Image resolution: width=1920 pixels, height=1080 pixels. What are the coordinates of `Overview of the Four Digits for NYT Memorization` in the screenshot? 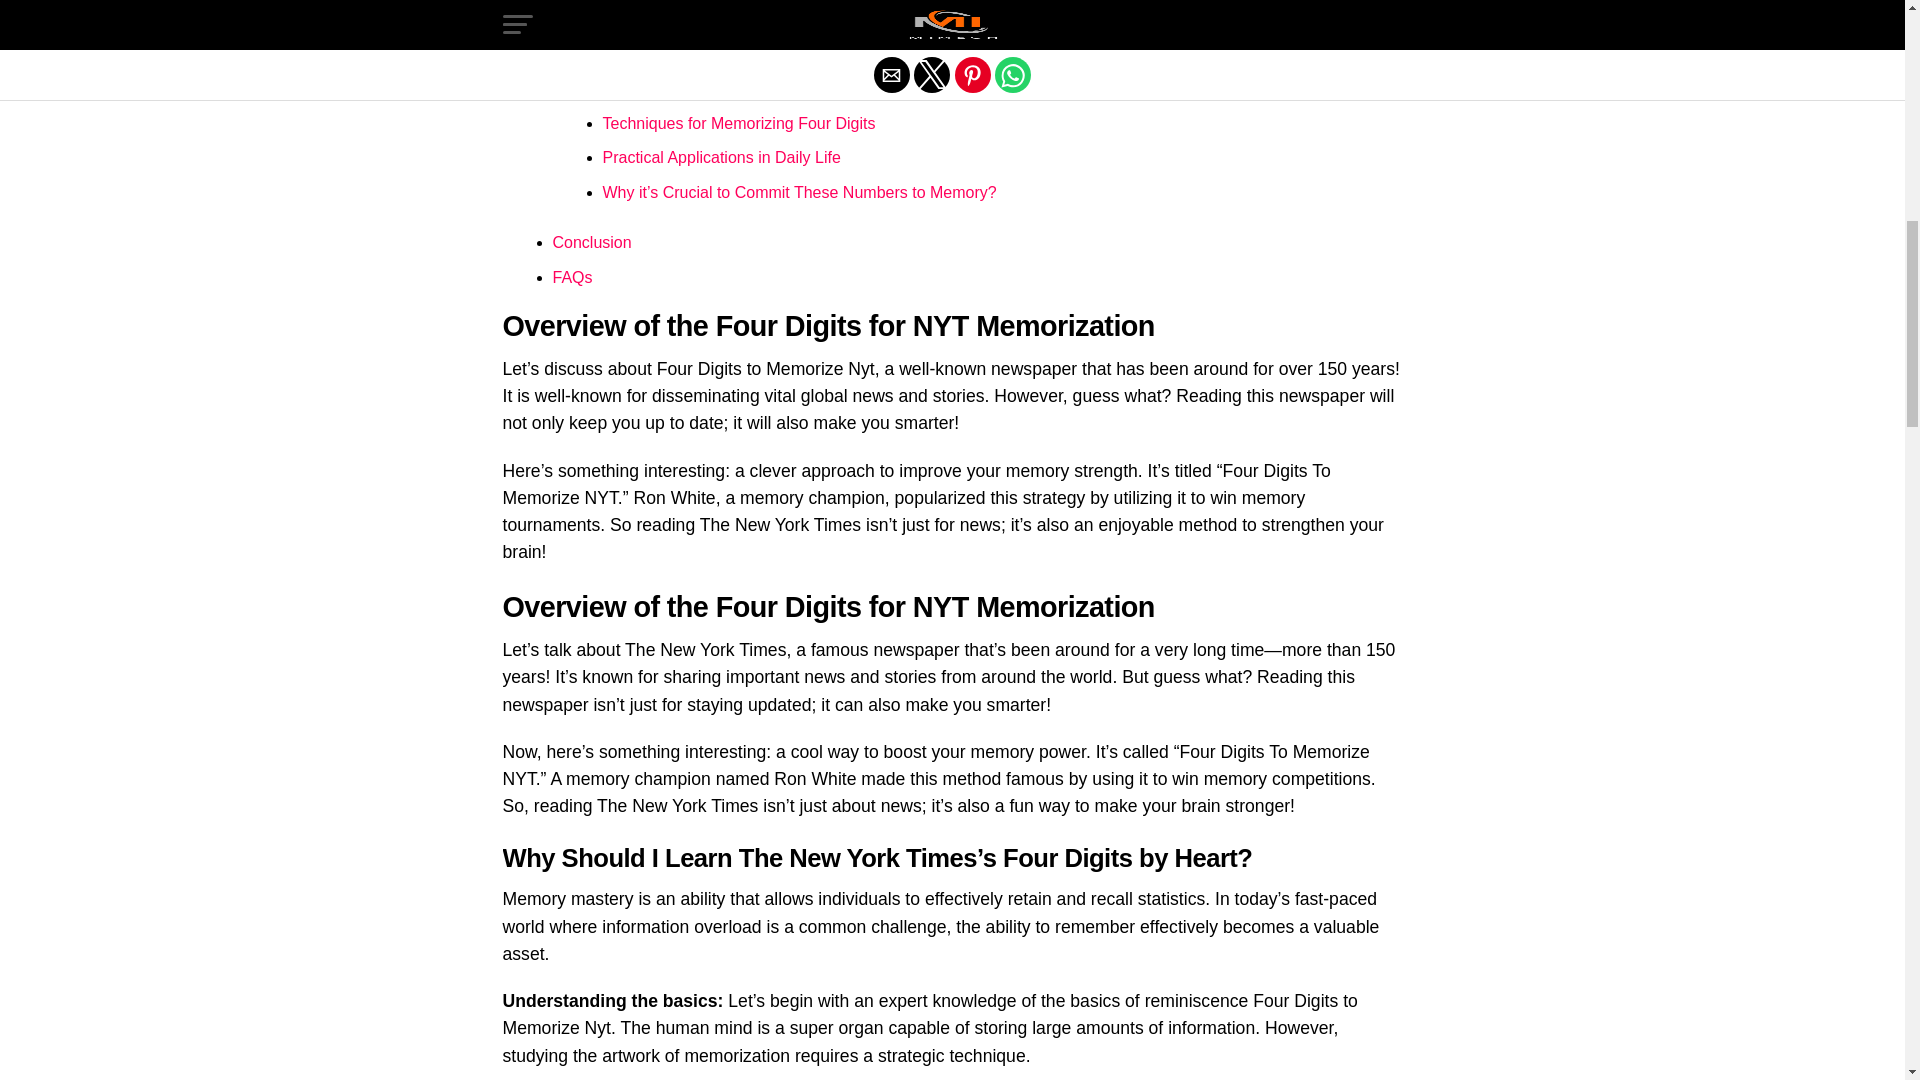 It's located at (728, 13).